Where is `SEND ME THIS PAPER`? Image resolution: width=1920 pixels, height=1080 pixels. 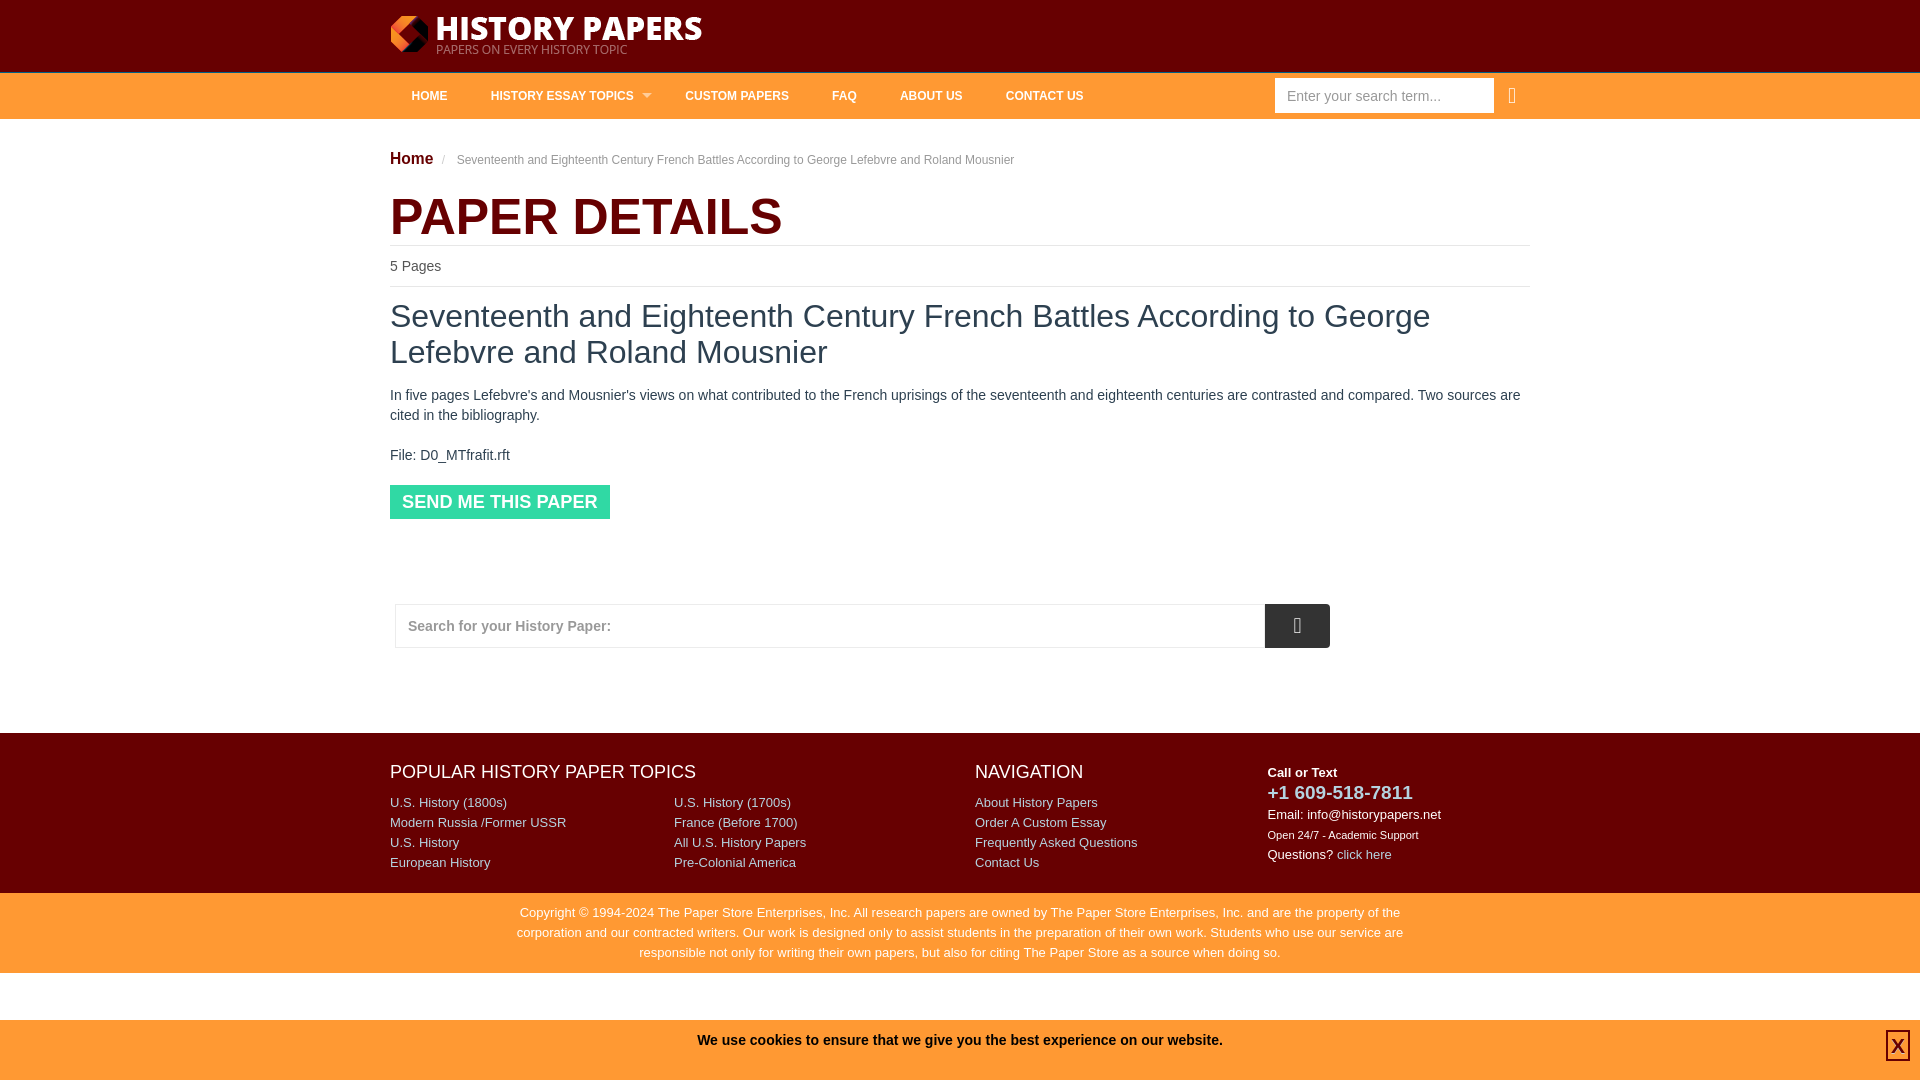 SEND ME THIS PAPER is located at coordinates (500, 502).